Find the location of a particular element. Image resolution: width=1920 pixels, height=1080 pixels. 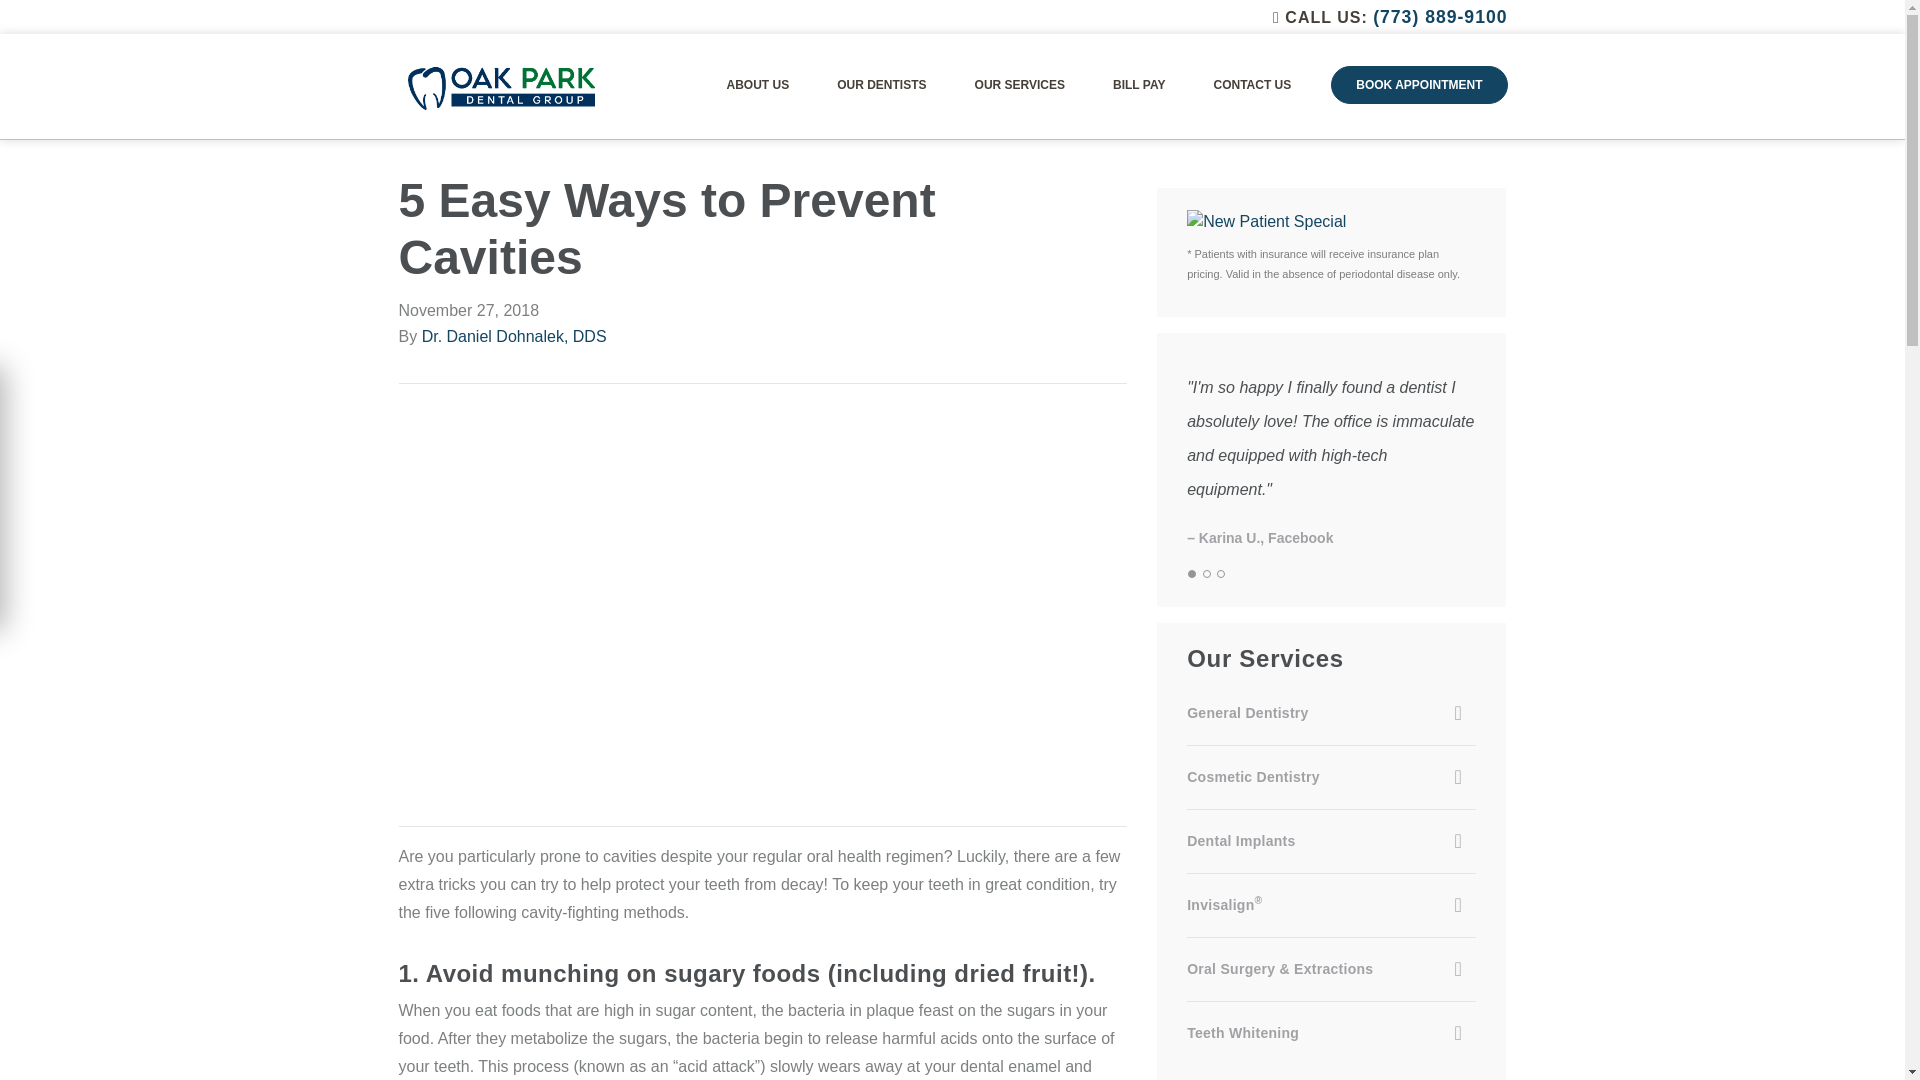

BOOK APPOINTMENT is located at coordinates (1418, 84).